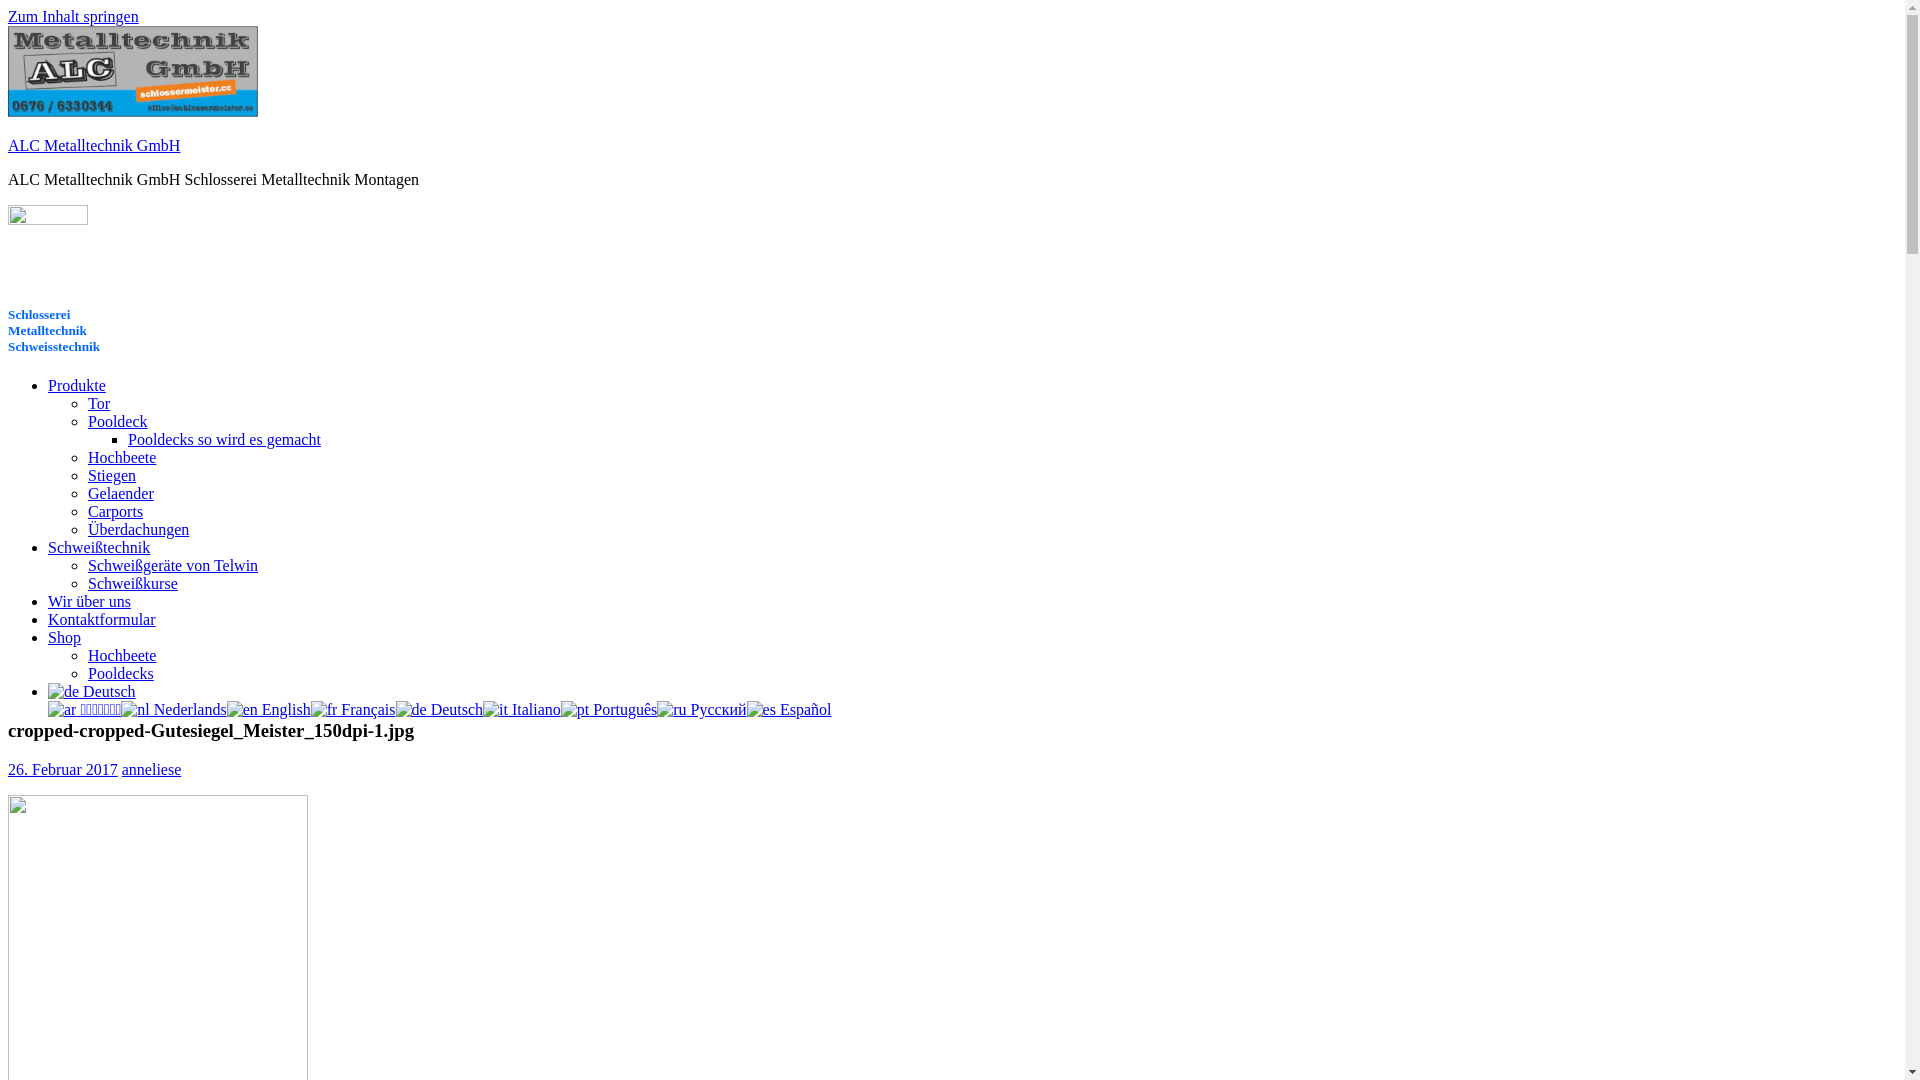 The image size is (1920, 1080). I want to click on Nederlands, so click(174, 710).